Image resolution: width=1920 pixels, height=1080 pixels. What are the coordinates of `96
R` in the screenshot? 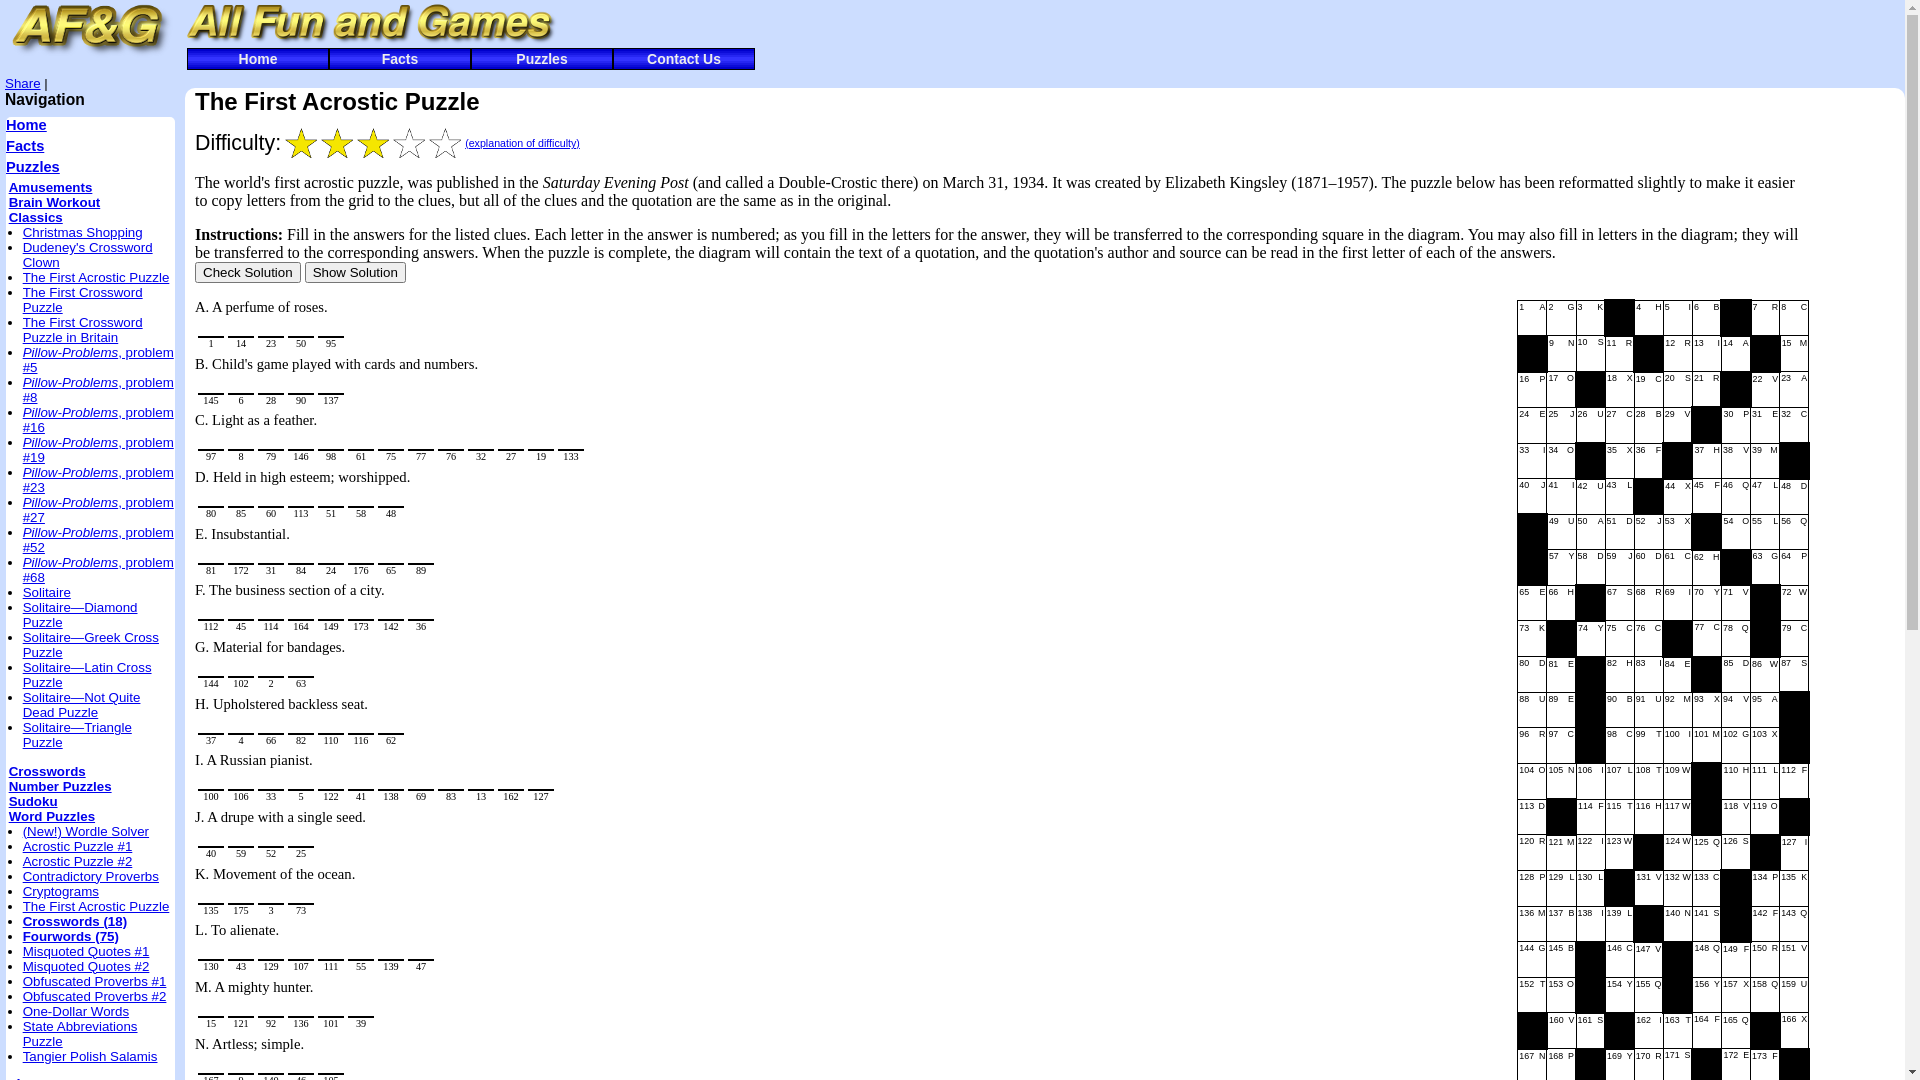 It's located at (1532, 746).